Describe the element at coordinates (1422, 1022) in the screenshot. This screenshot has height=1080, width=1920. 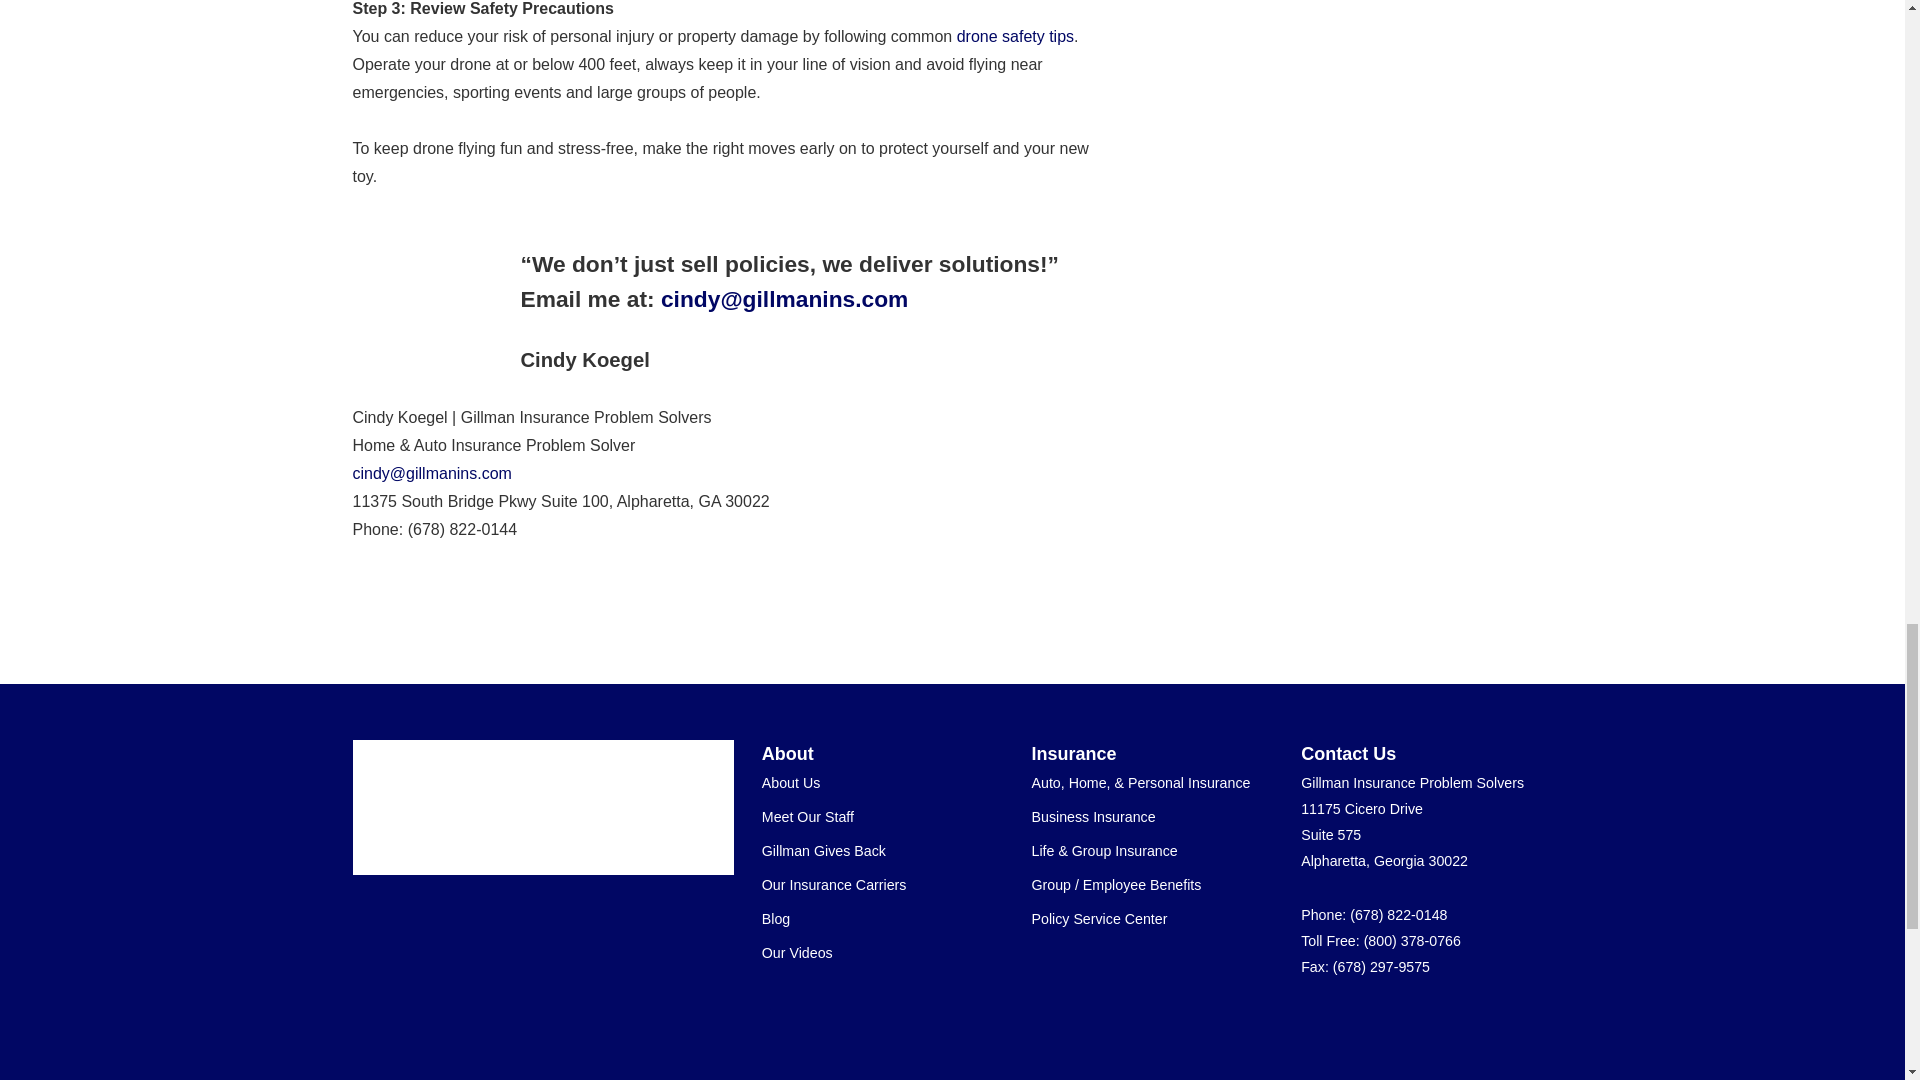
I see `X` at that location.